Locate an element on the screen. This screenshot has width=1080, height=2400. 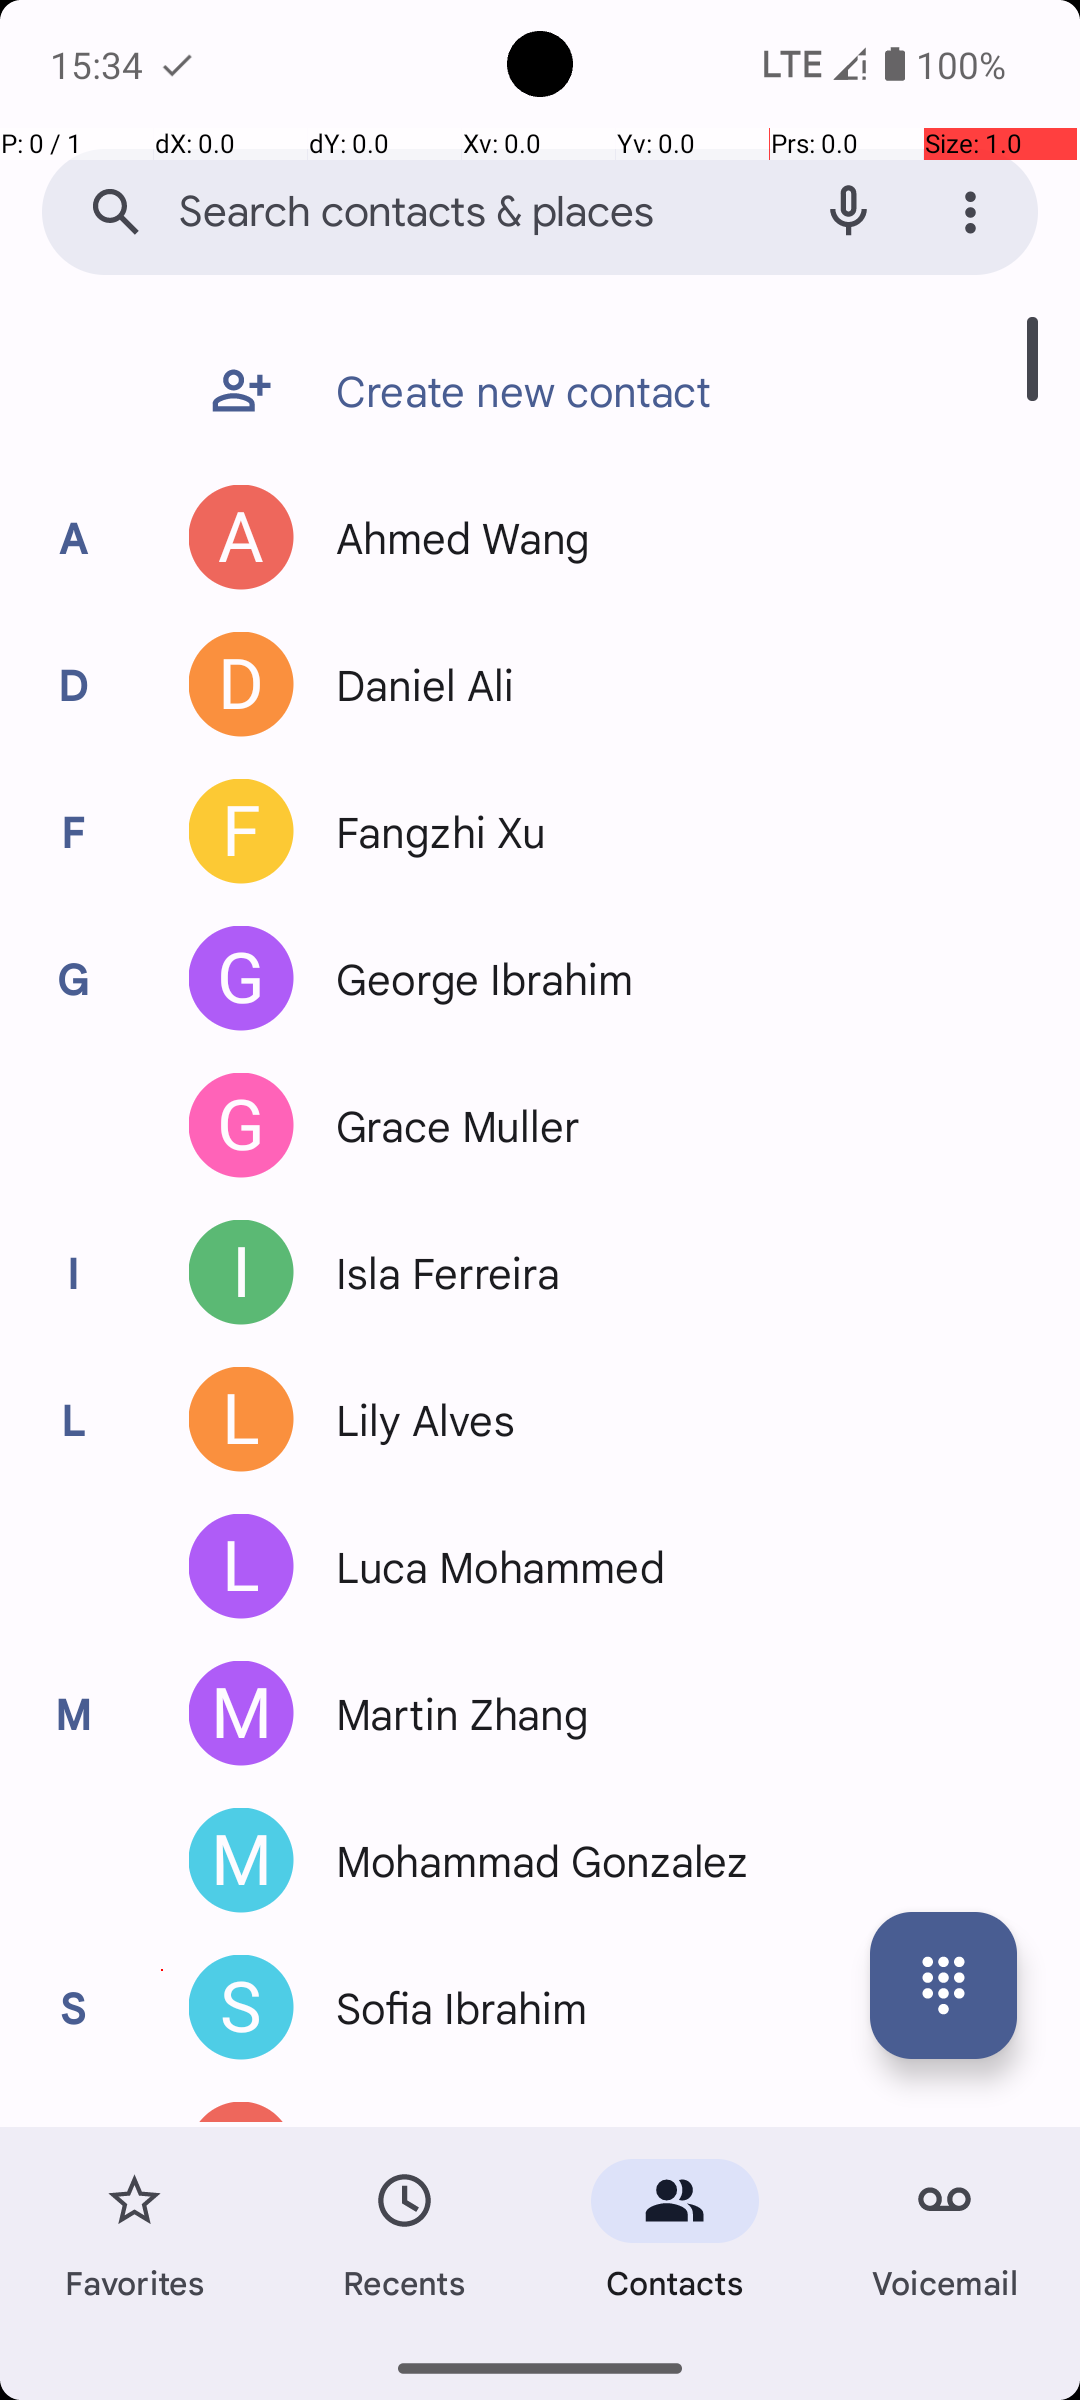
Ahmed Wang is located at coordinates (453, 538).